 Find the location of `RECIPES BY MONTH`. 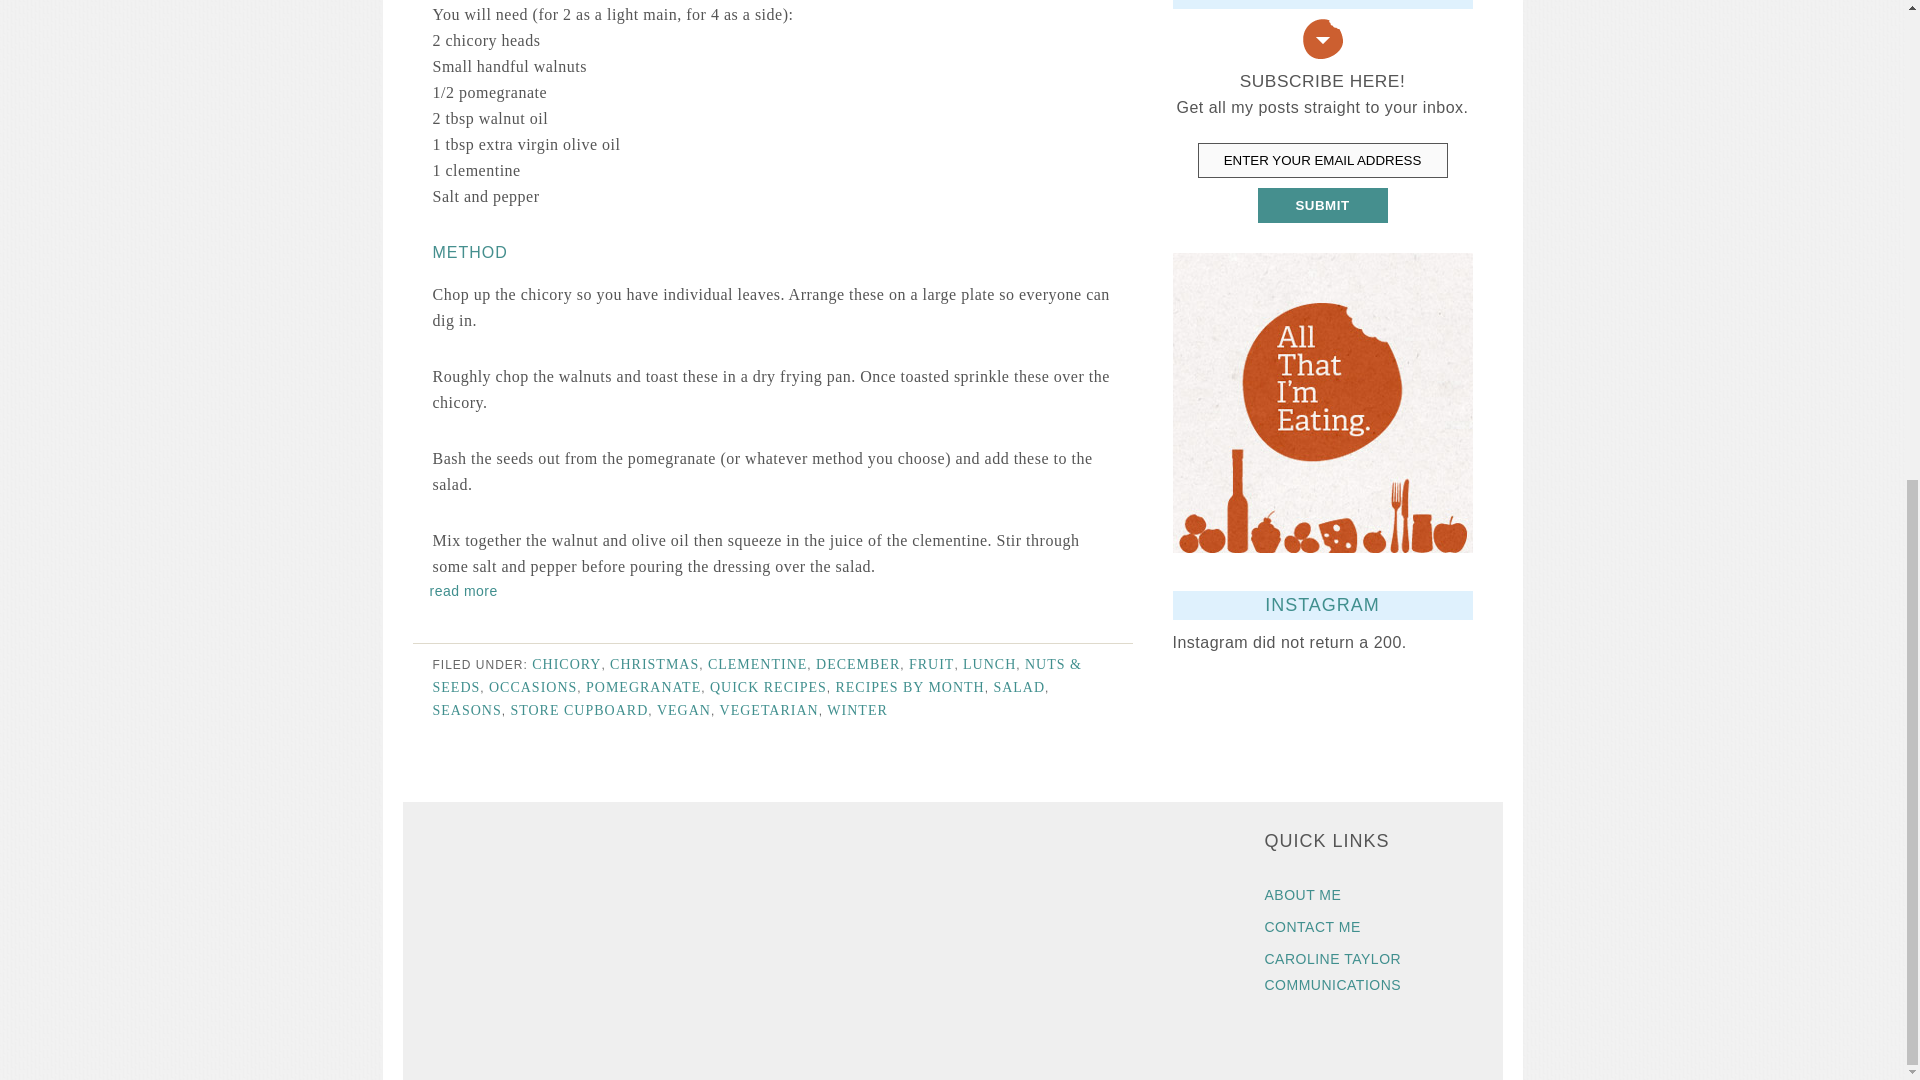

RECIPES BY MONTH is located at coordinates (909, 688).